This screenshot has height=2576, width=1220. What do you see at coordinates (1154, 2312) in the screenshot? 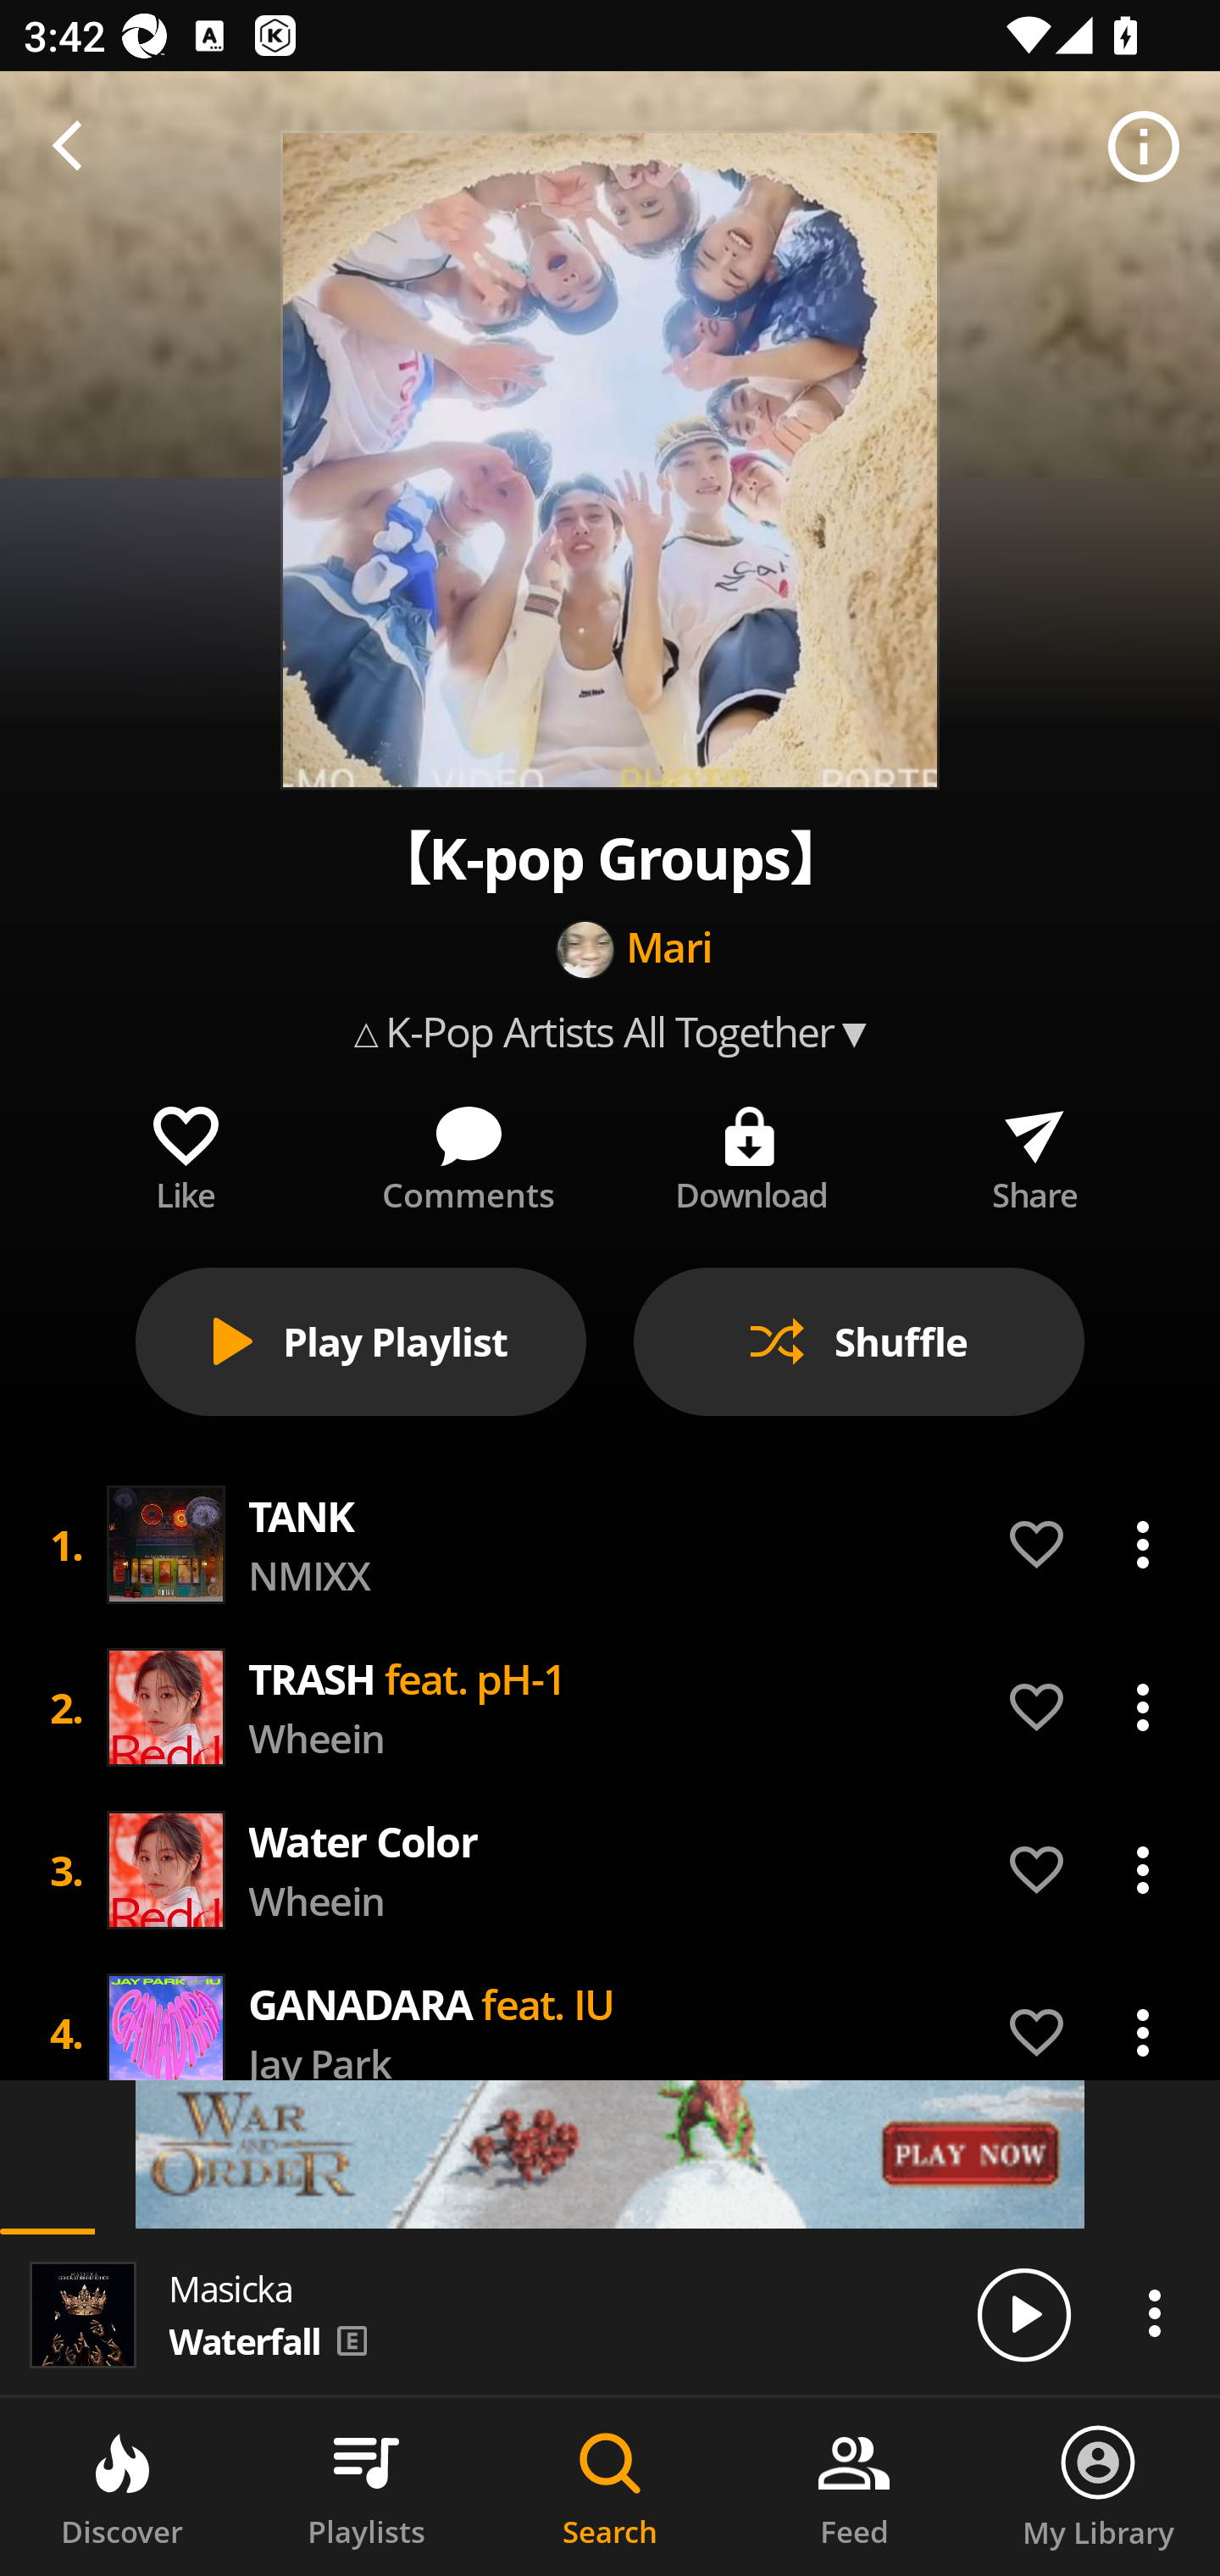
I see `Actions` at bounding box center [1154, 2312].